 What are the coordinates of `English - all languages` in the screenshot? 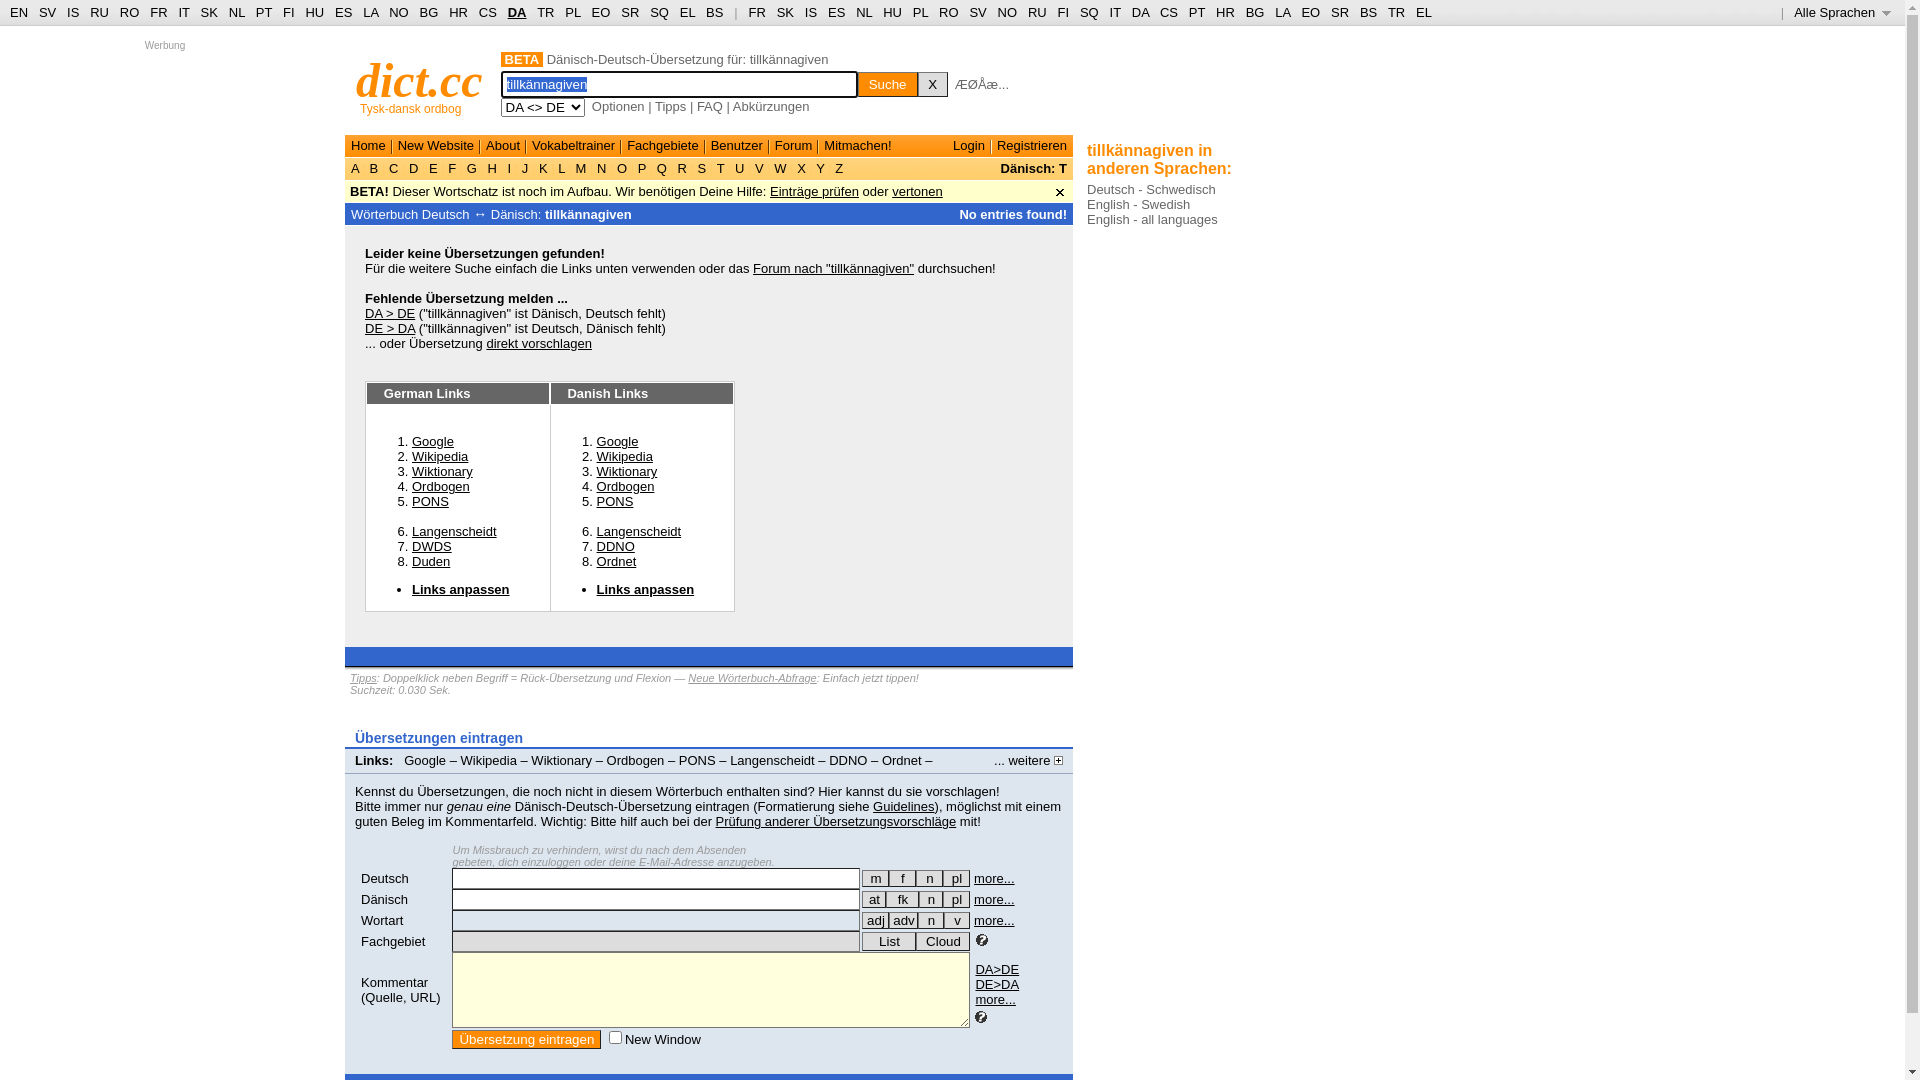 It's located at (1152, 220).